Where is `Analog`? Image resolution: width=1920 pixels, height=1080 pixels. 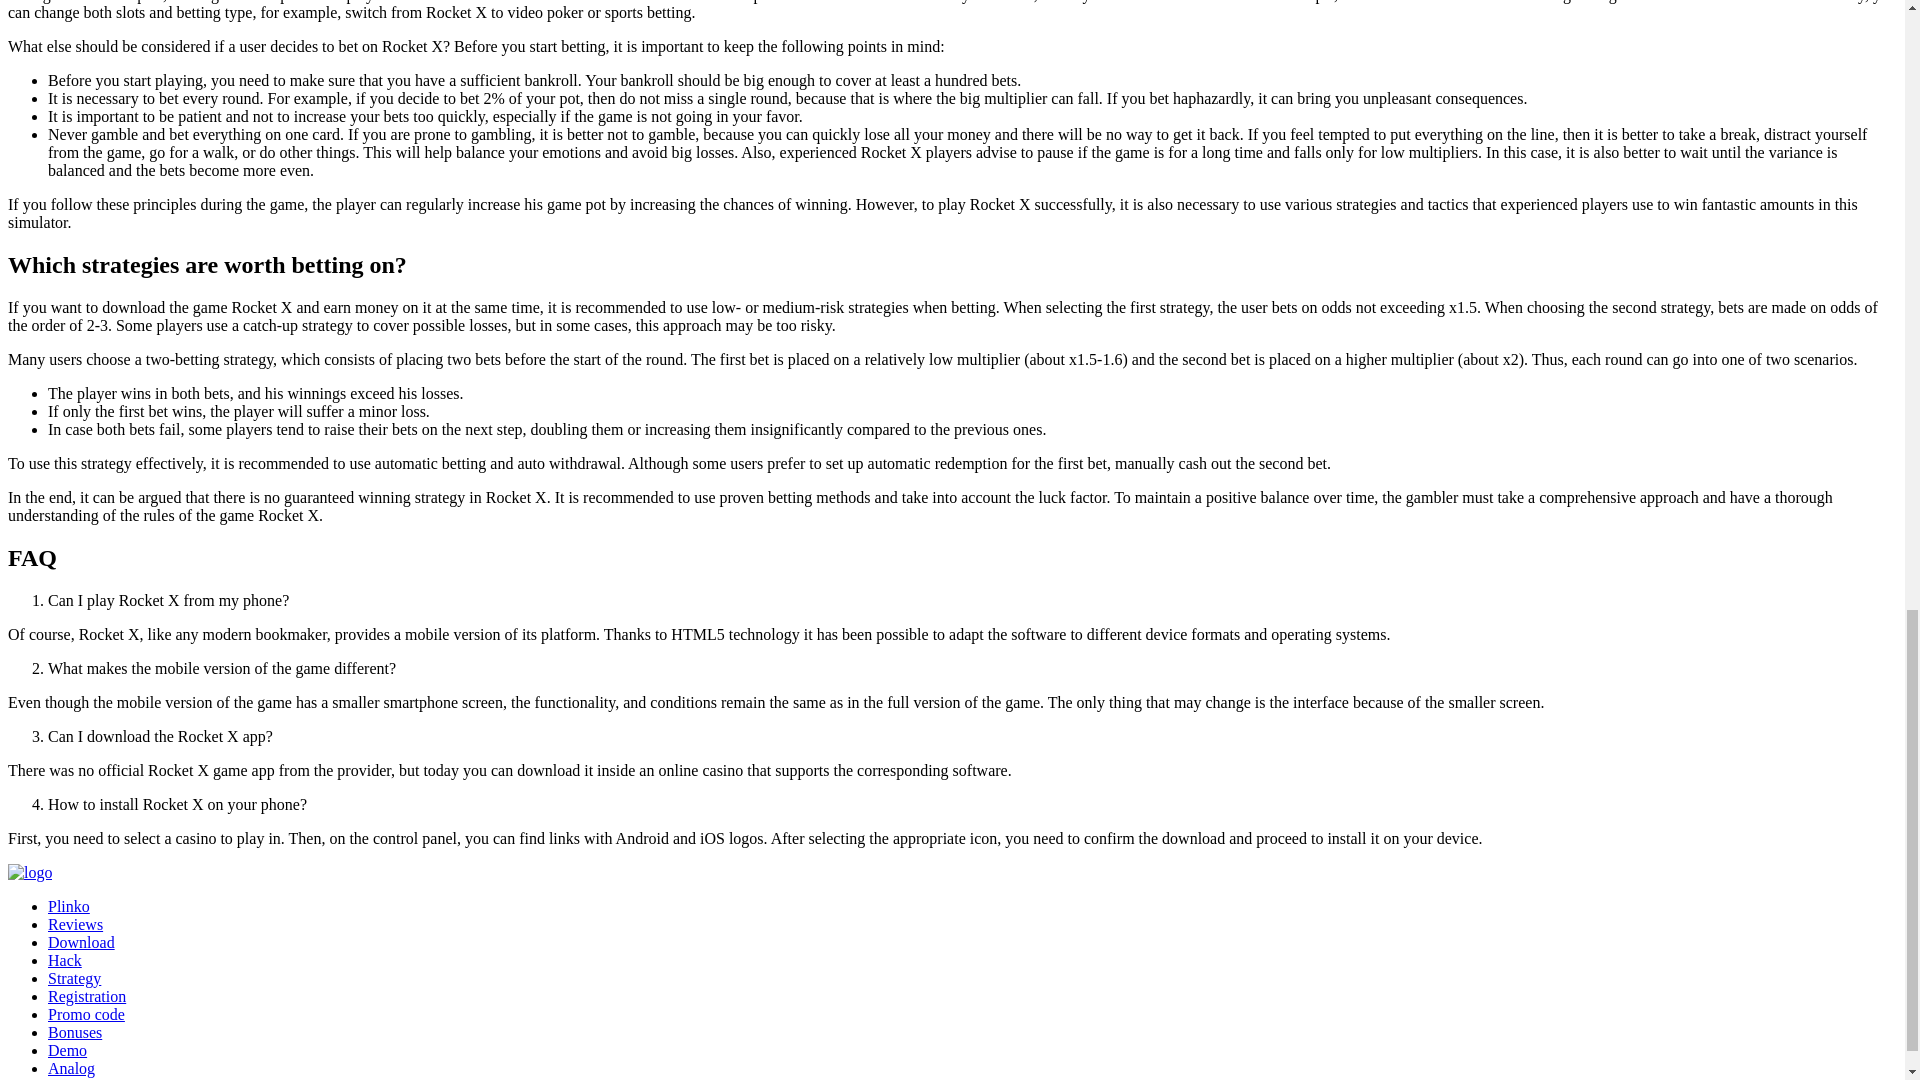 Analog is located at coordinates (71, 1068).